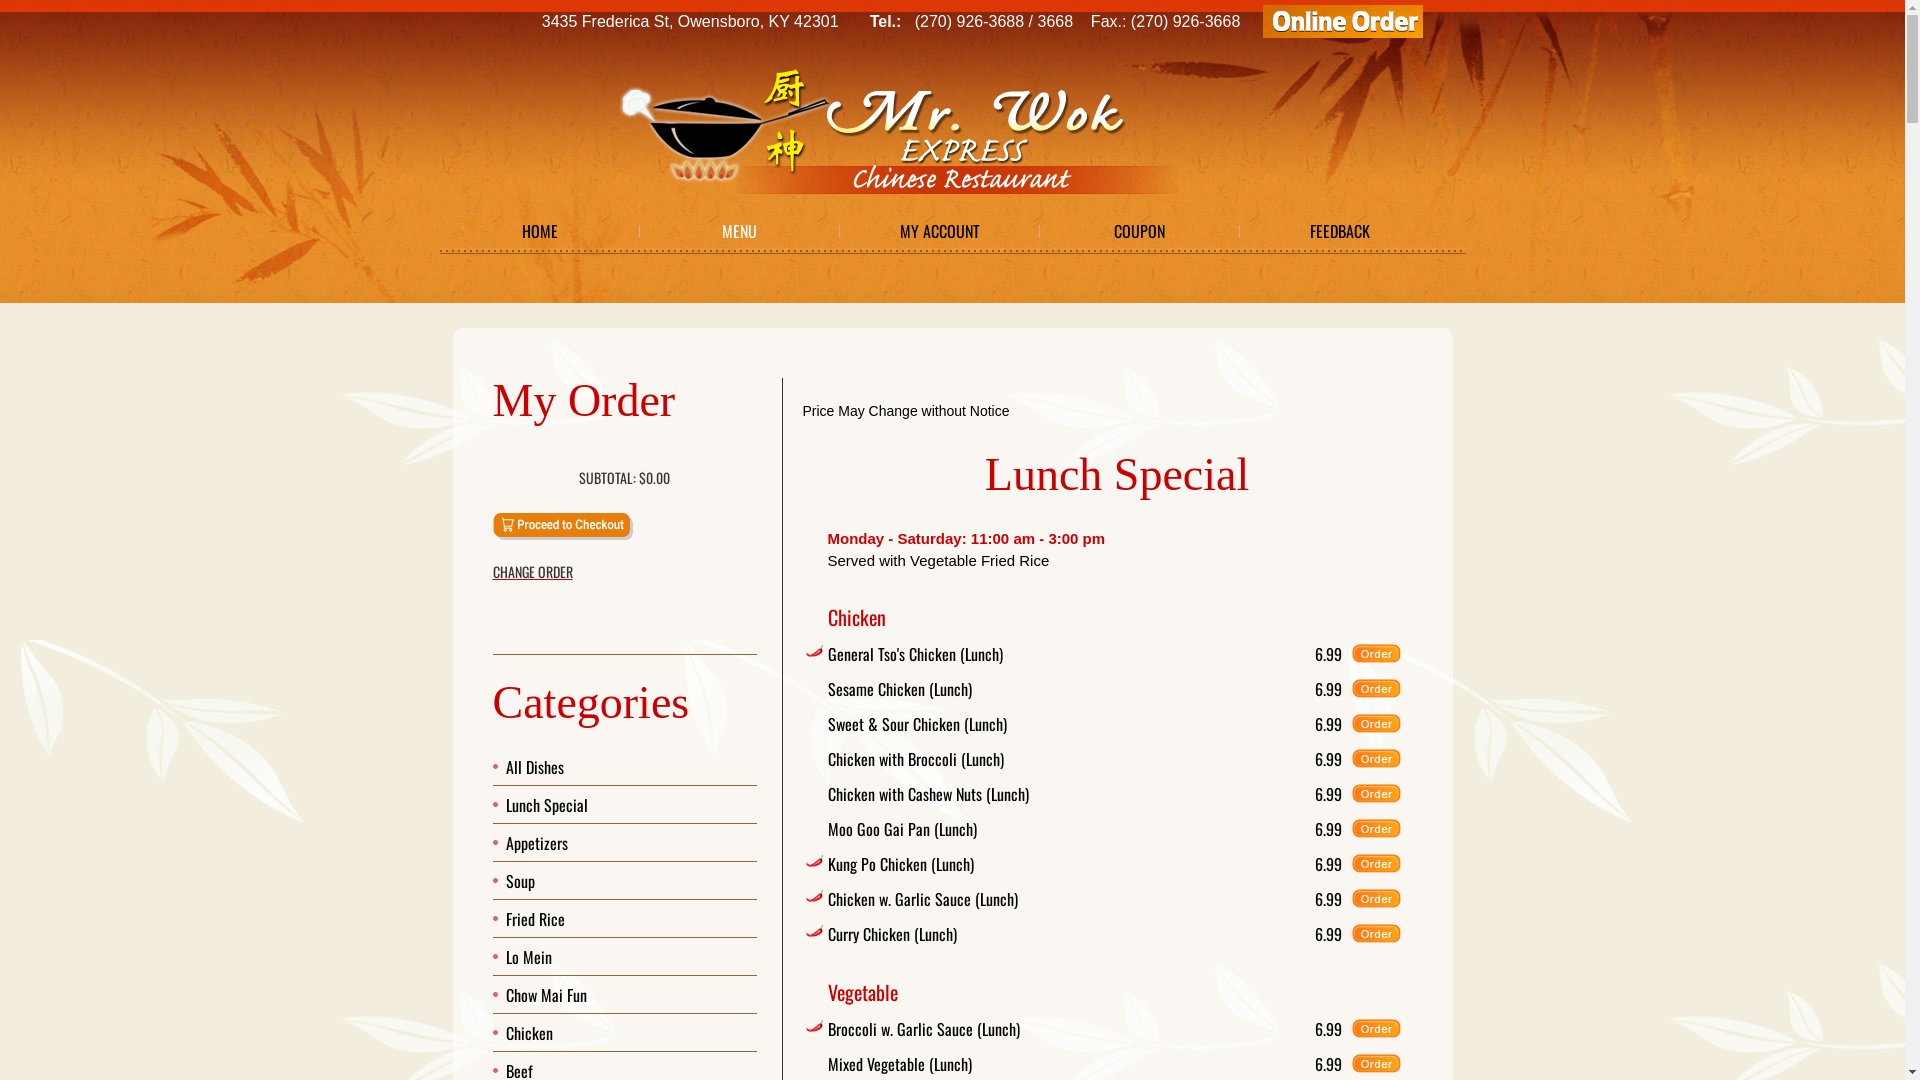 The width and height of the screenshot is (1920, 1080). Describe the element at coordinates (940, 231) in the screenshot. I see `MY ACCOUNT` at that location.